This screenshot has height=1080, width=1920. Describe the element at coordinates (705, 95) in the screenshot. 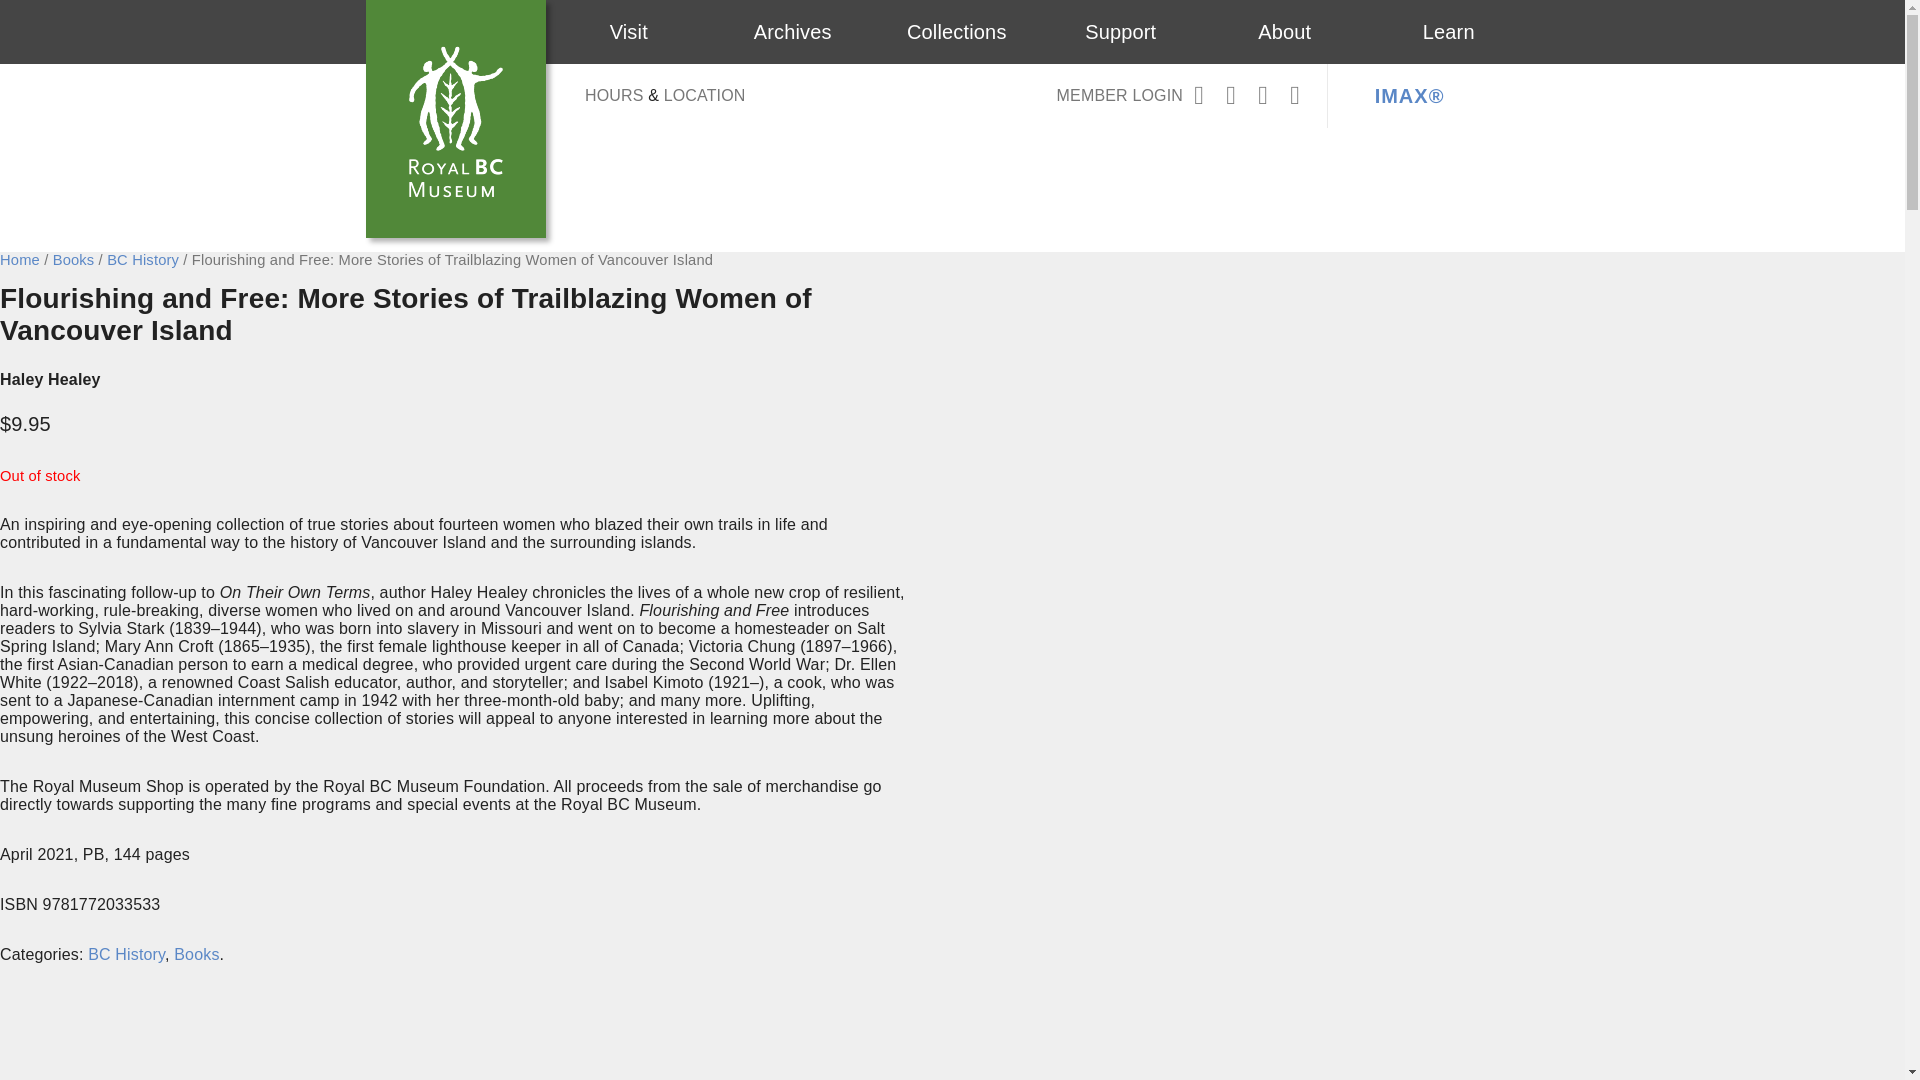

I see `Royal BC Museum Location` at that location.